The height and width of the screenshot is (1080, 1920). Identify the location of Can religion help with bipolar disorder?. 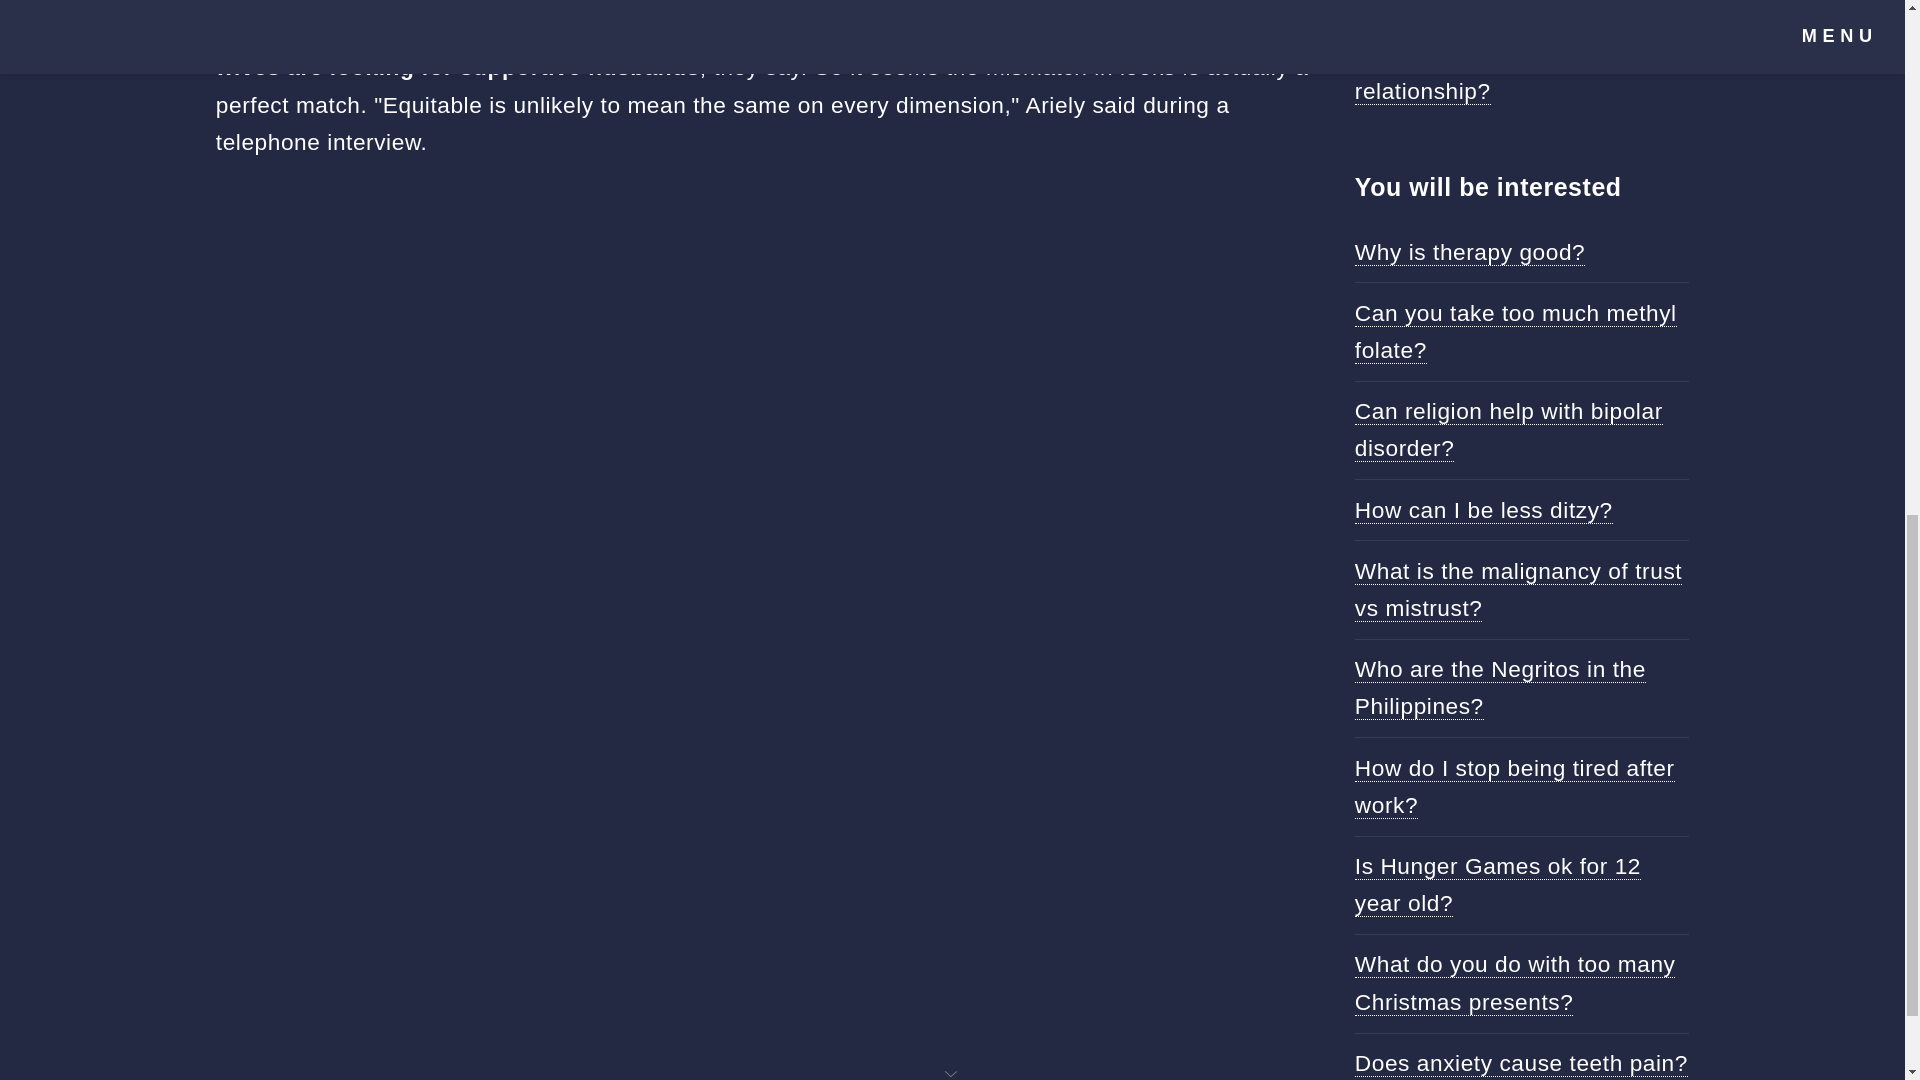
(1508, 430).